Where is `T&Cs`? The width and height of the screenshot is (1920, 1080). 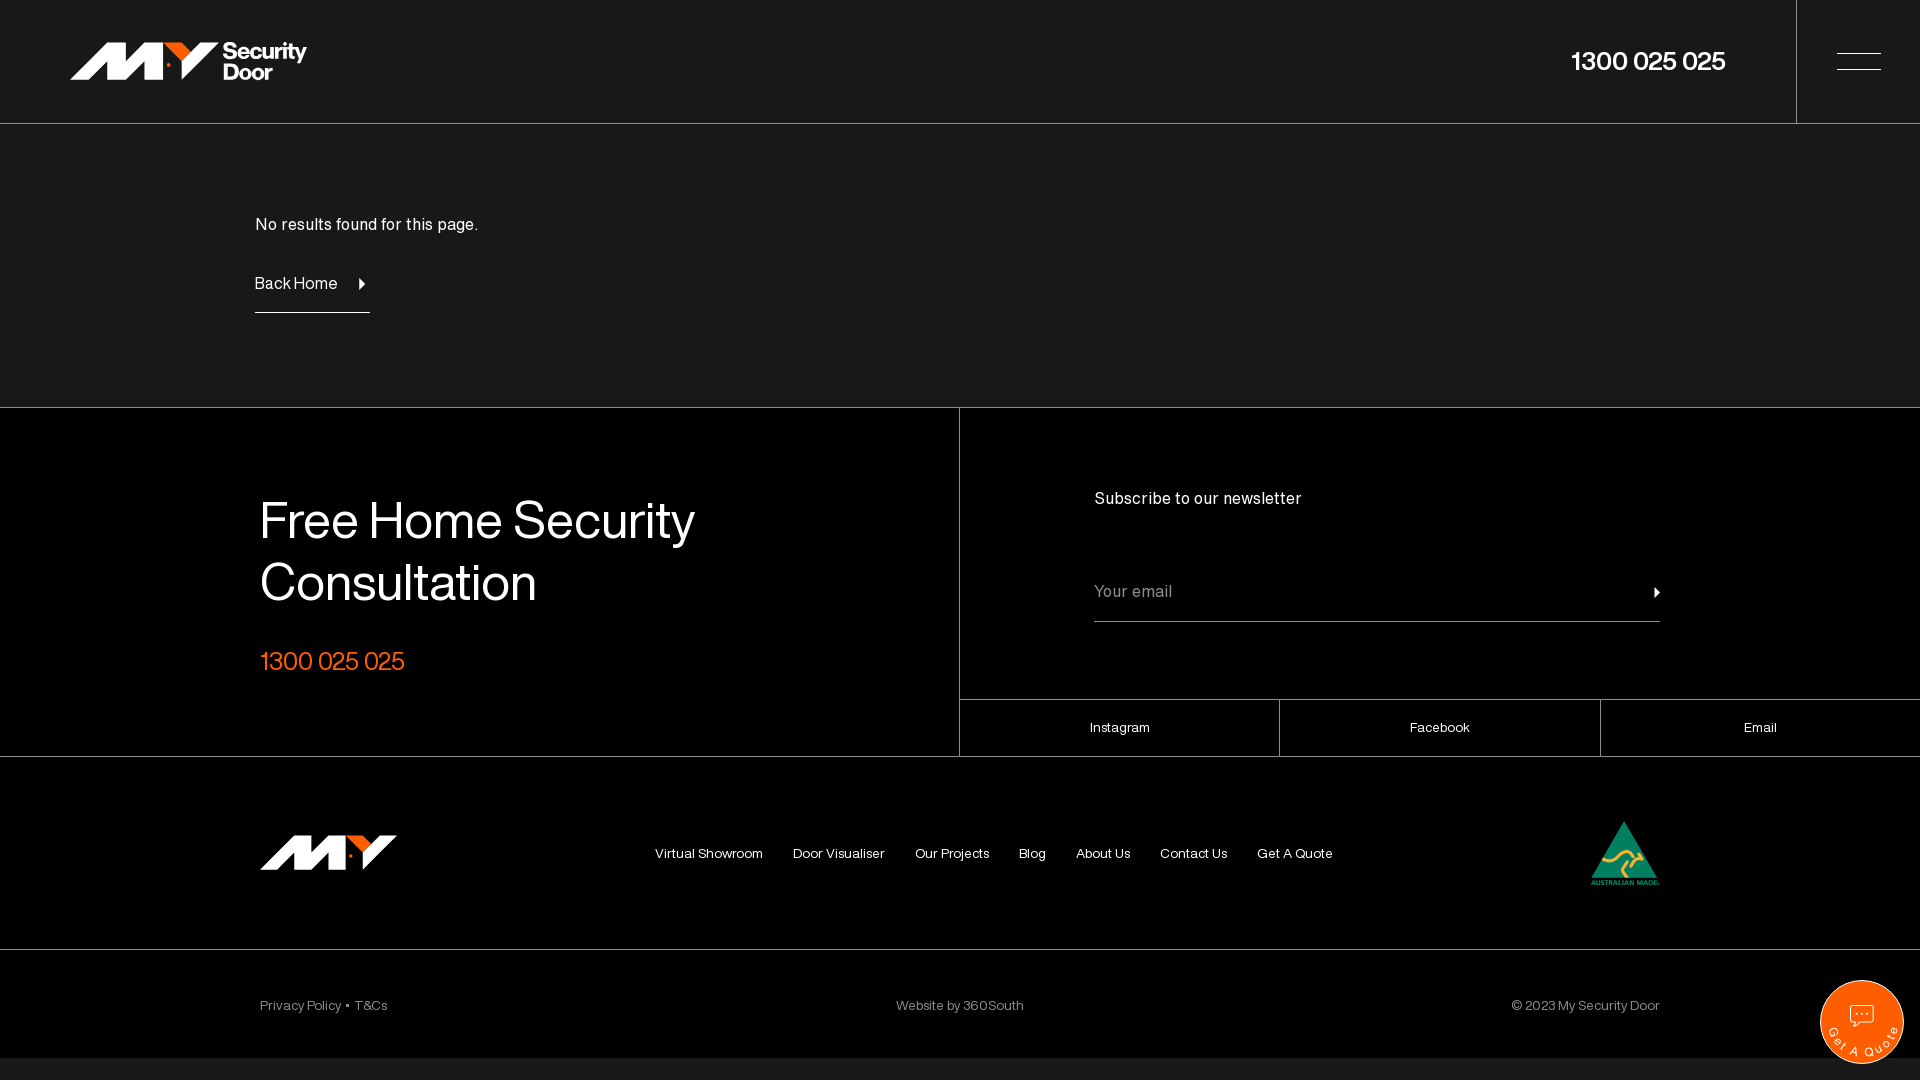 T&Cs is located at coordinates (370, 1005).